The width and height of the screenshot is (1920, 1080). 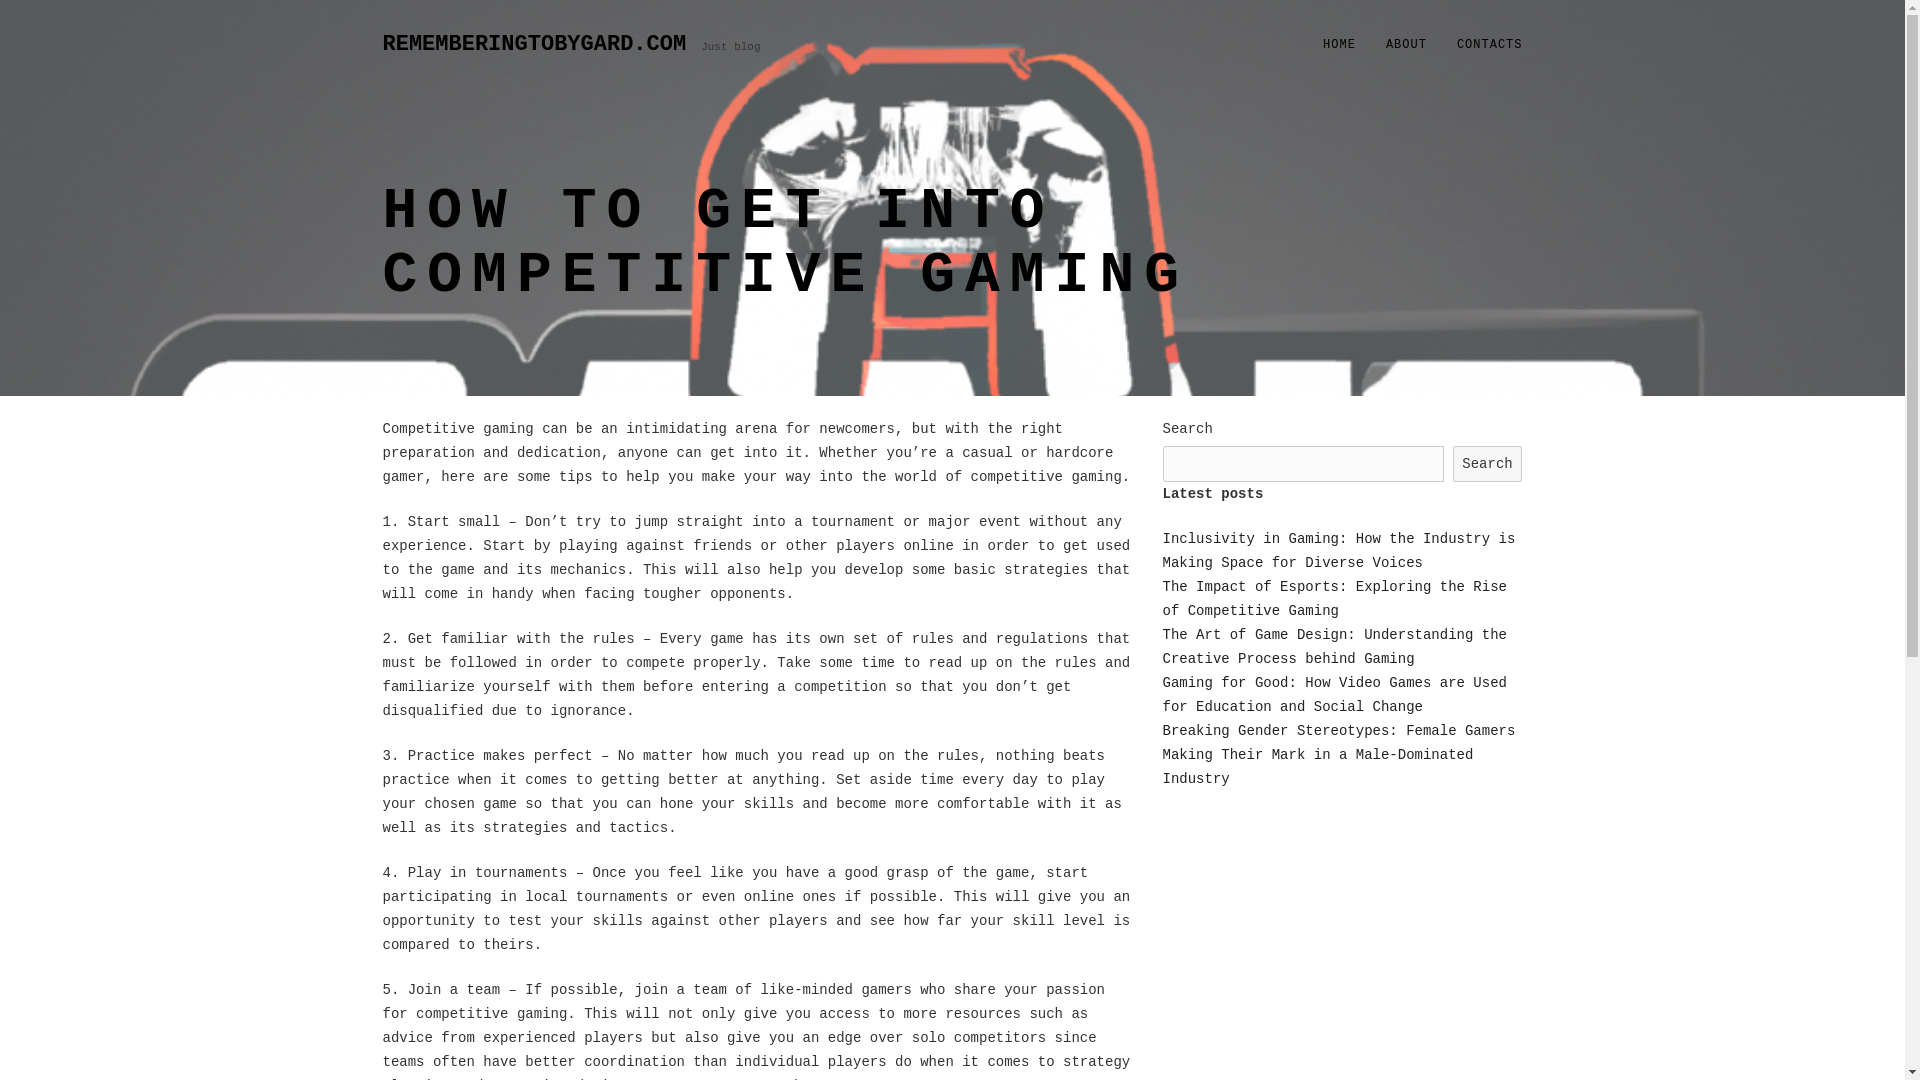 I want to click on CONTACTS, so click(x=1489, y=45).